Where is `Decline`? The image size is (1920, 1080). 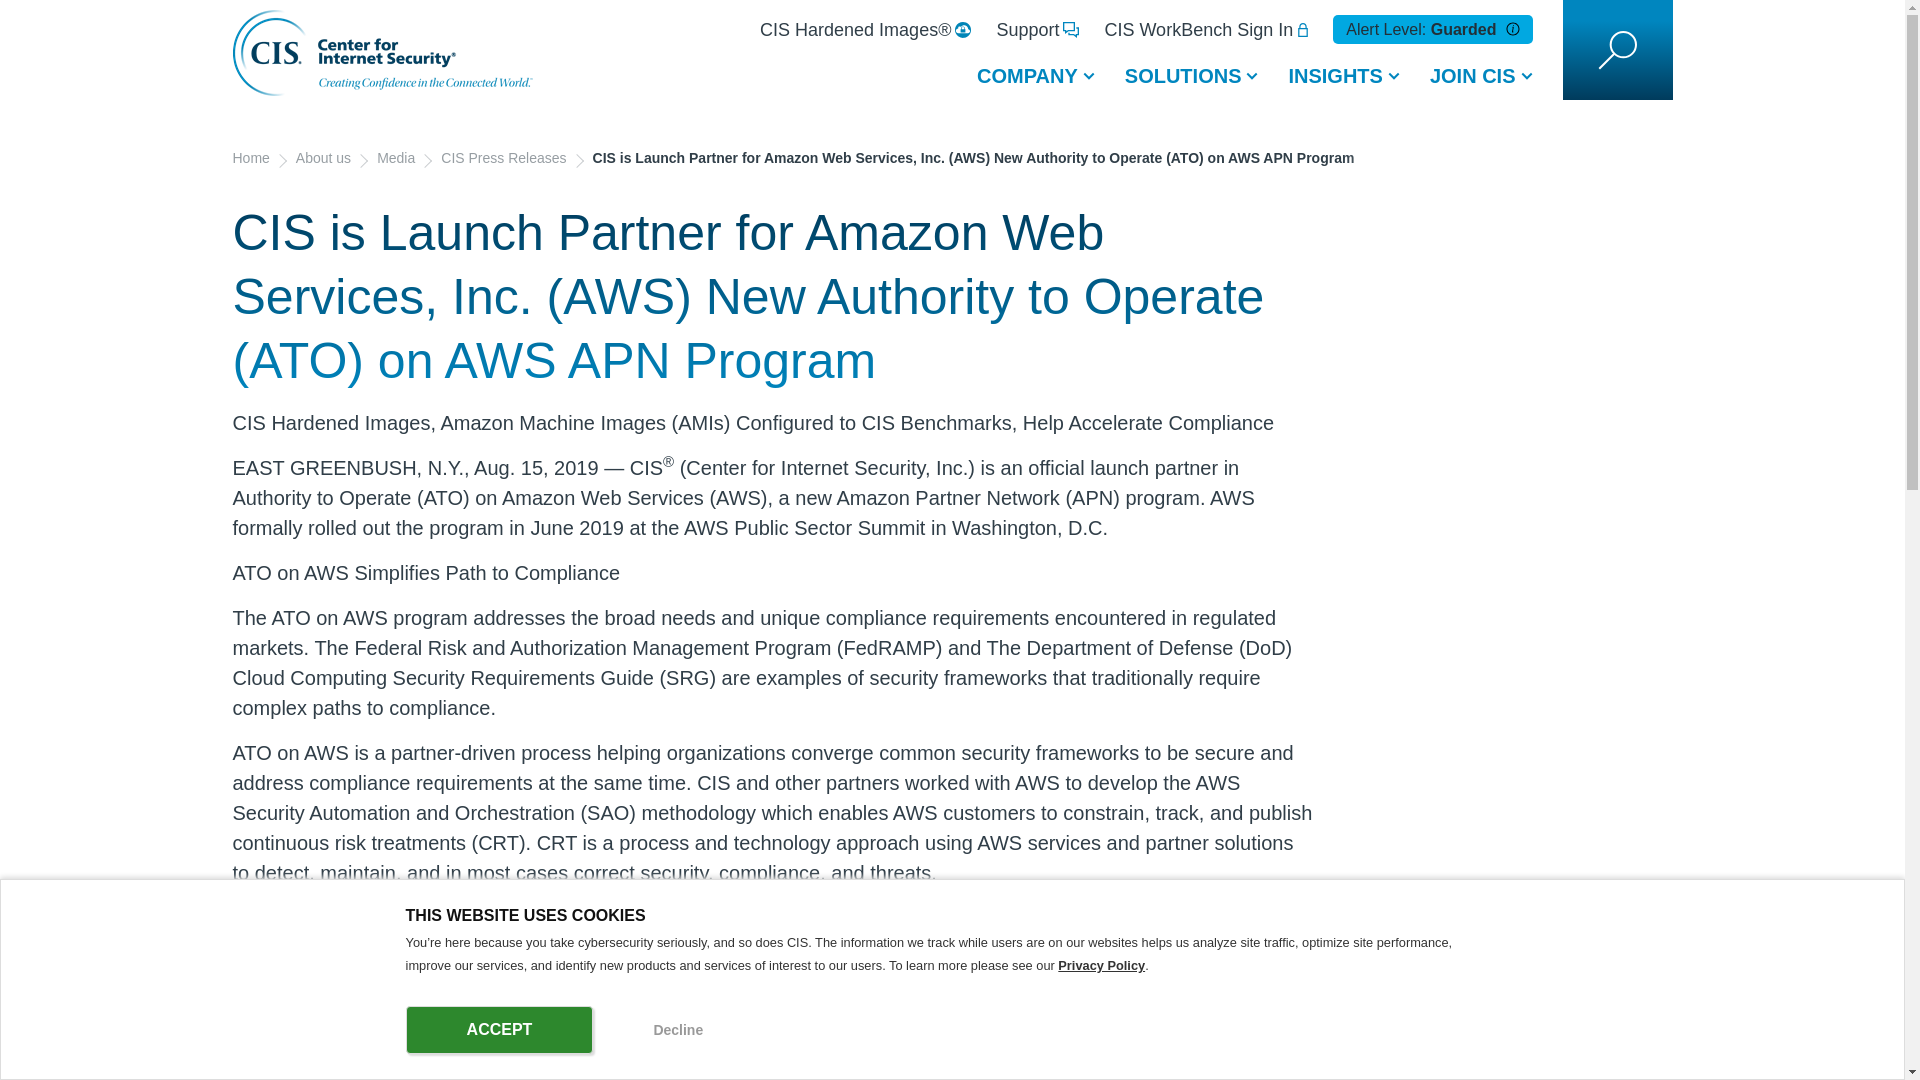
Decline is located at coordinates (678, 1030).